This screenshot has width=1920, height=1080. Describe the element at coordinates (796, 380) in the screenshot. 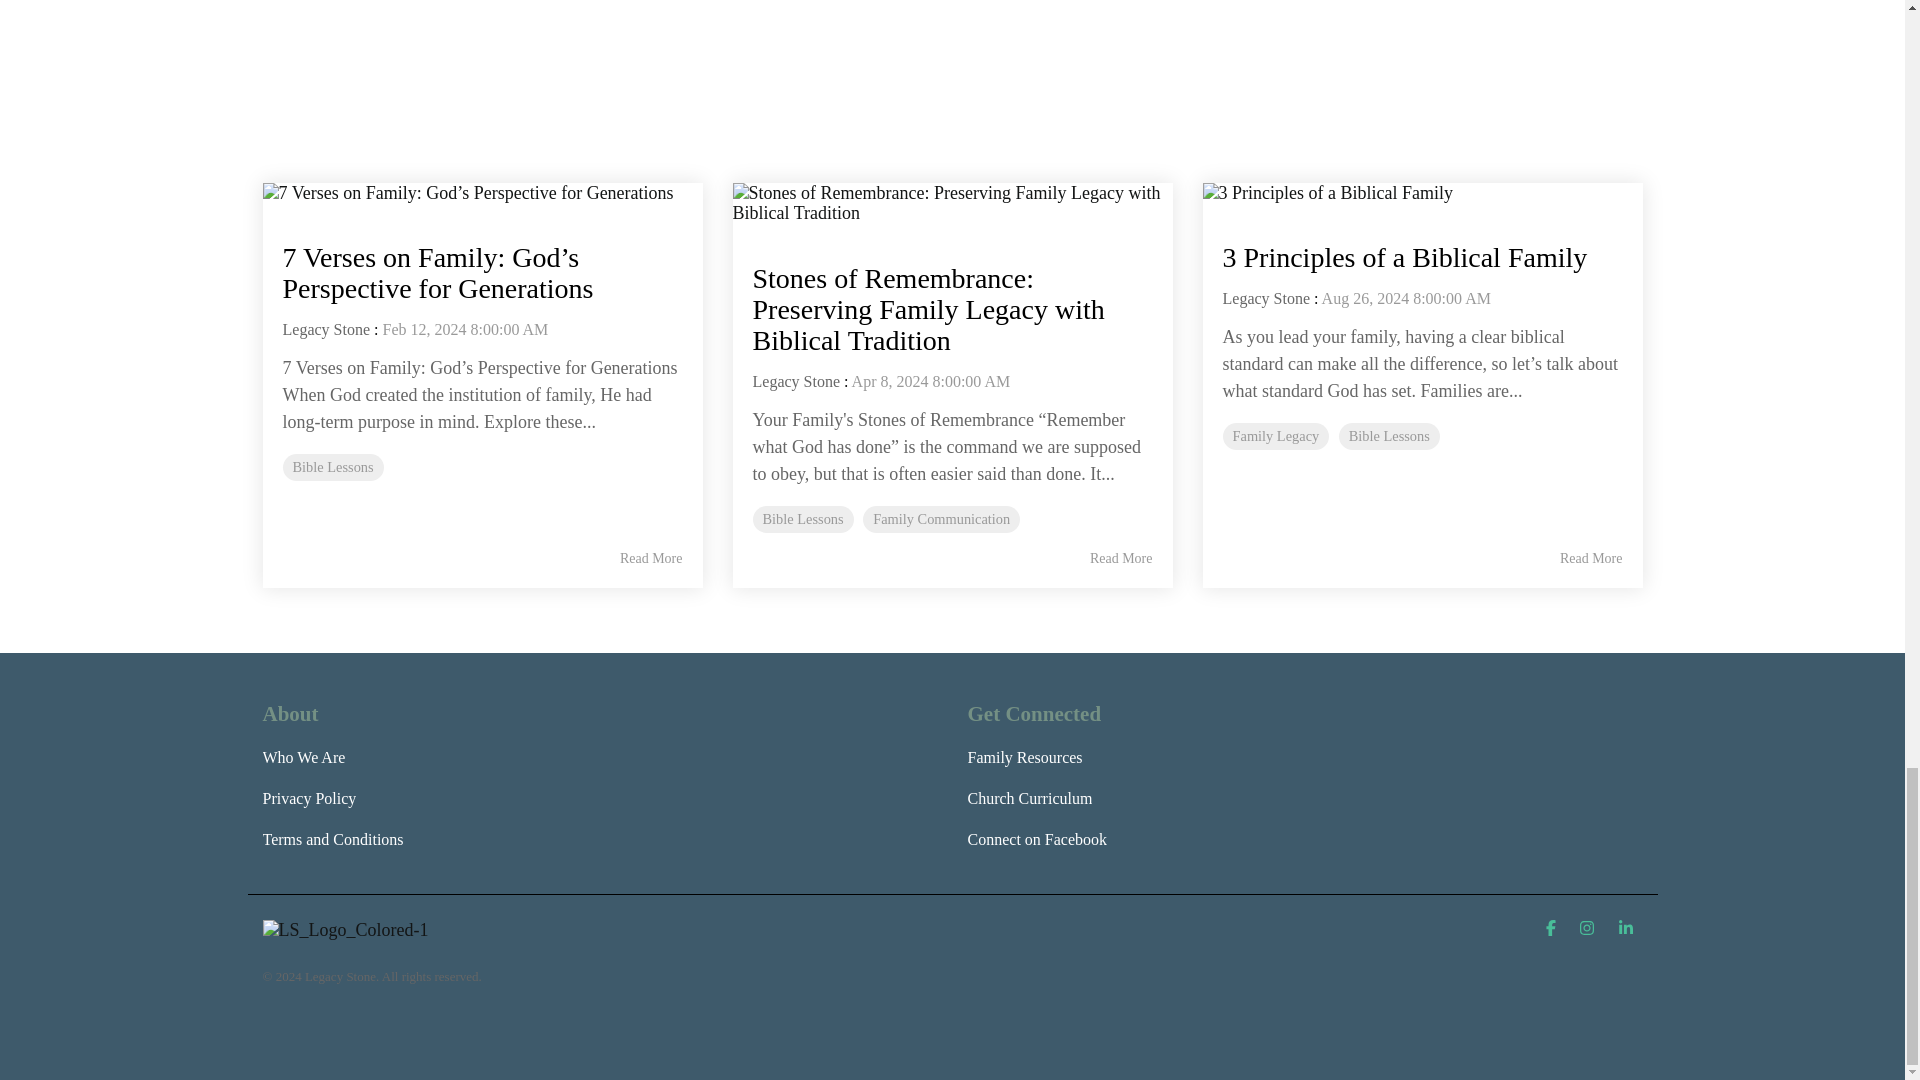

I see `Legacy Stone` at that location.